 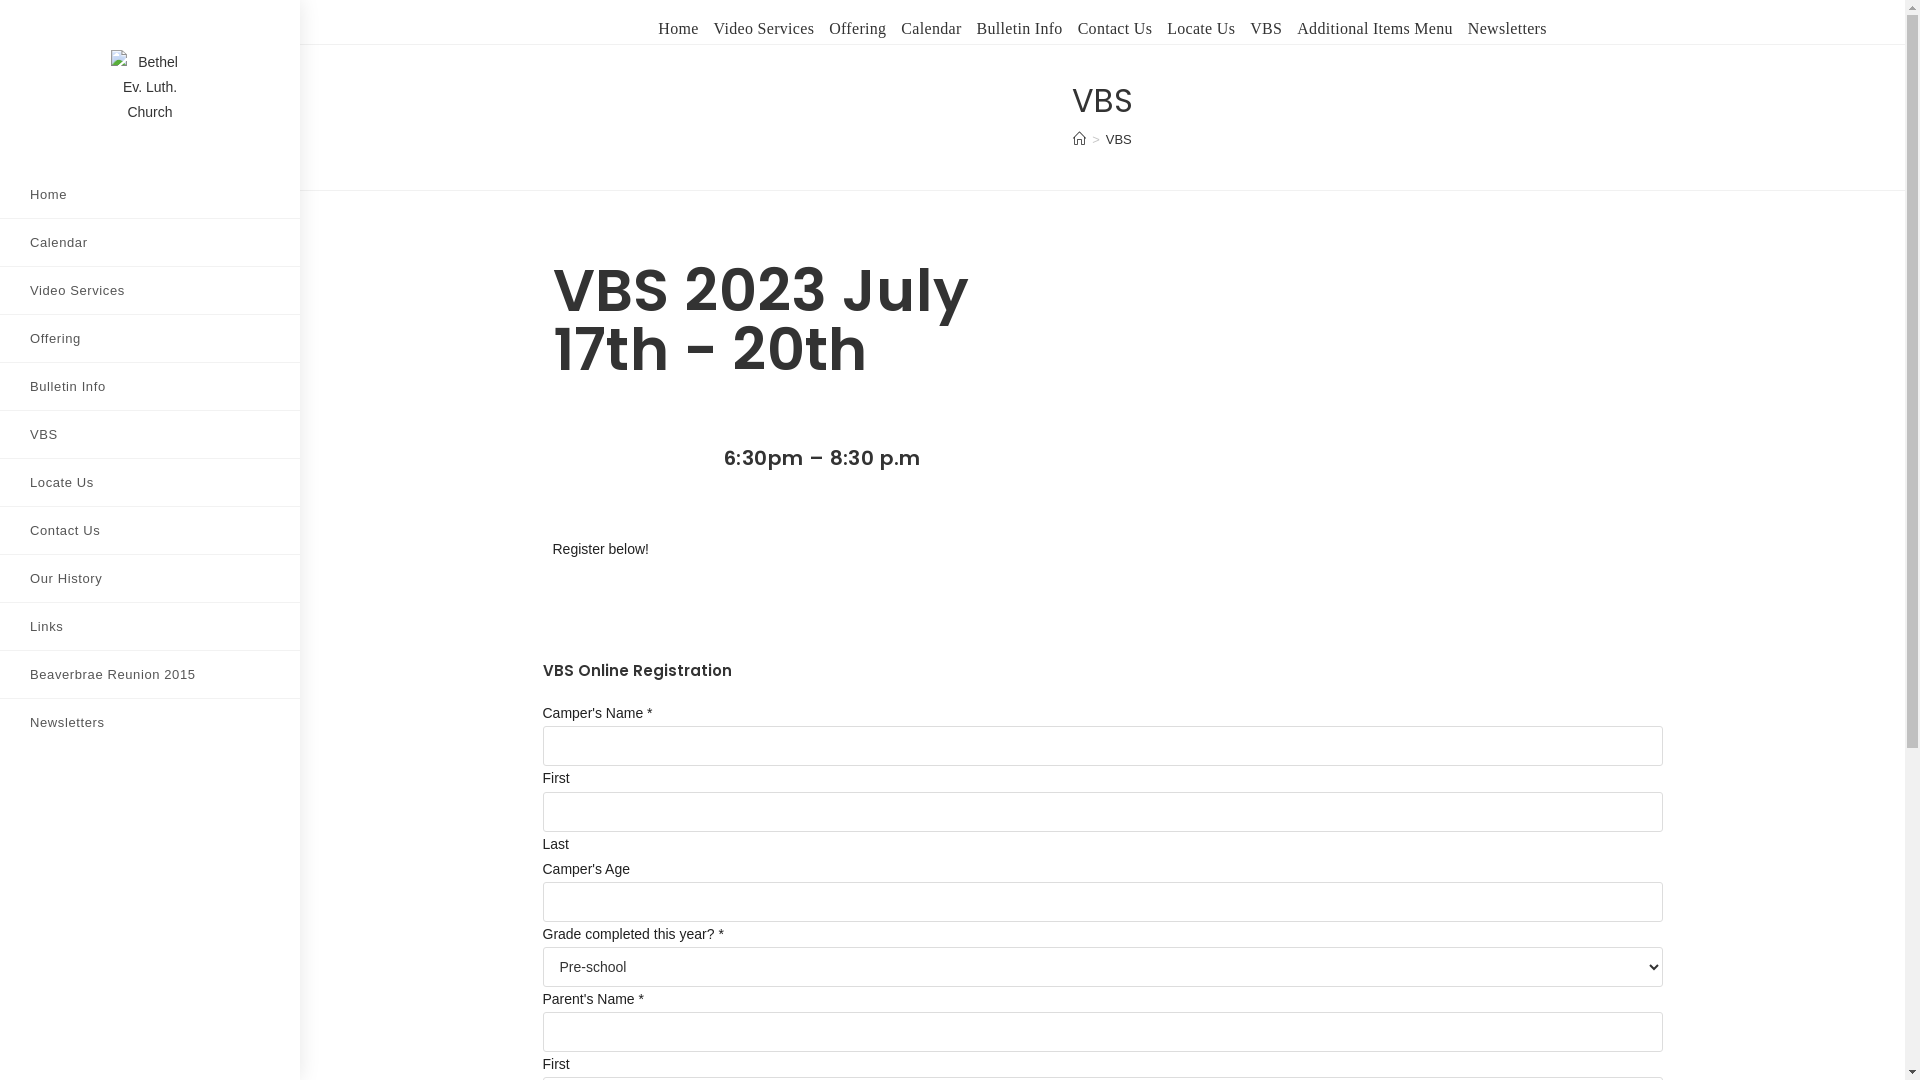 I want to click on Locate Us, so click(x=150, y=482).